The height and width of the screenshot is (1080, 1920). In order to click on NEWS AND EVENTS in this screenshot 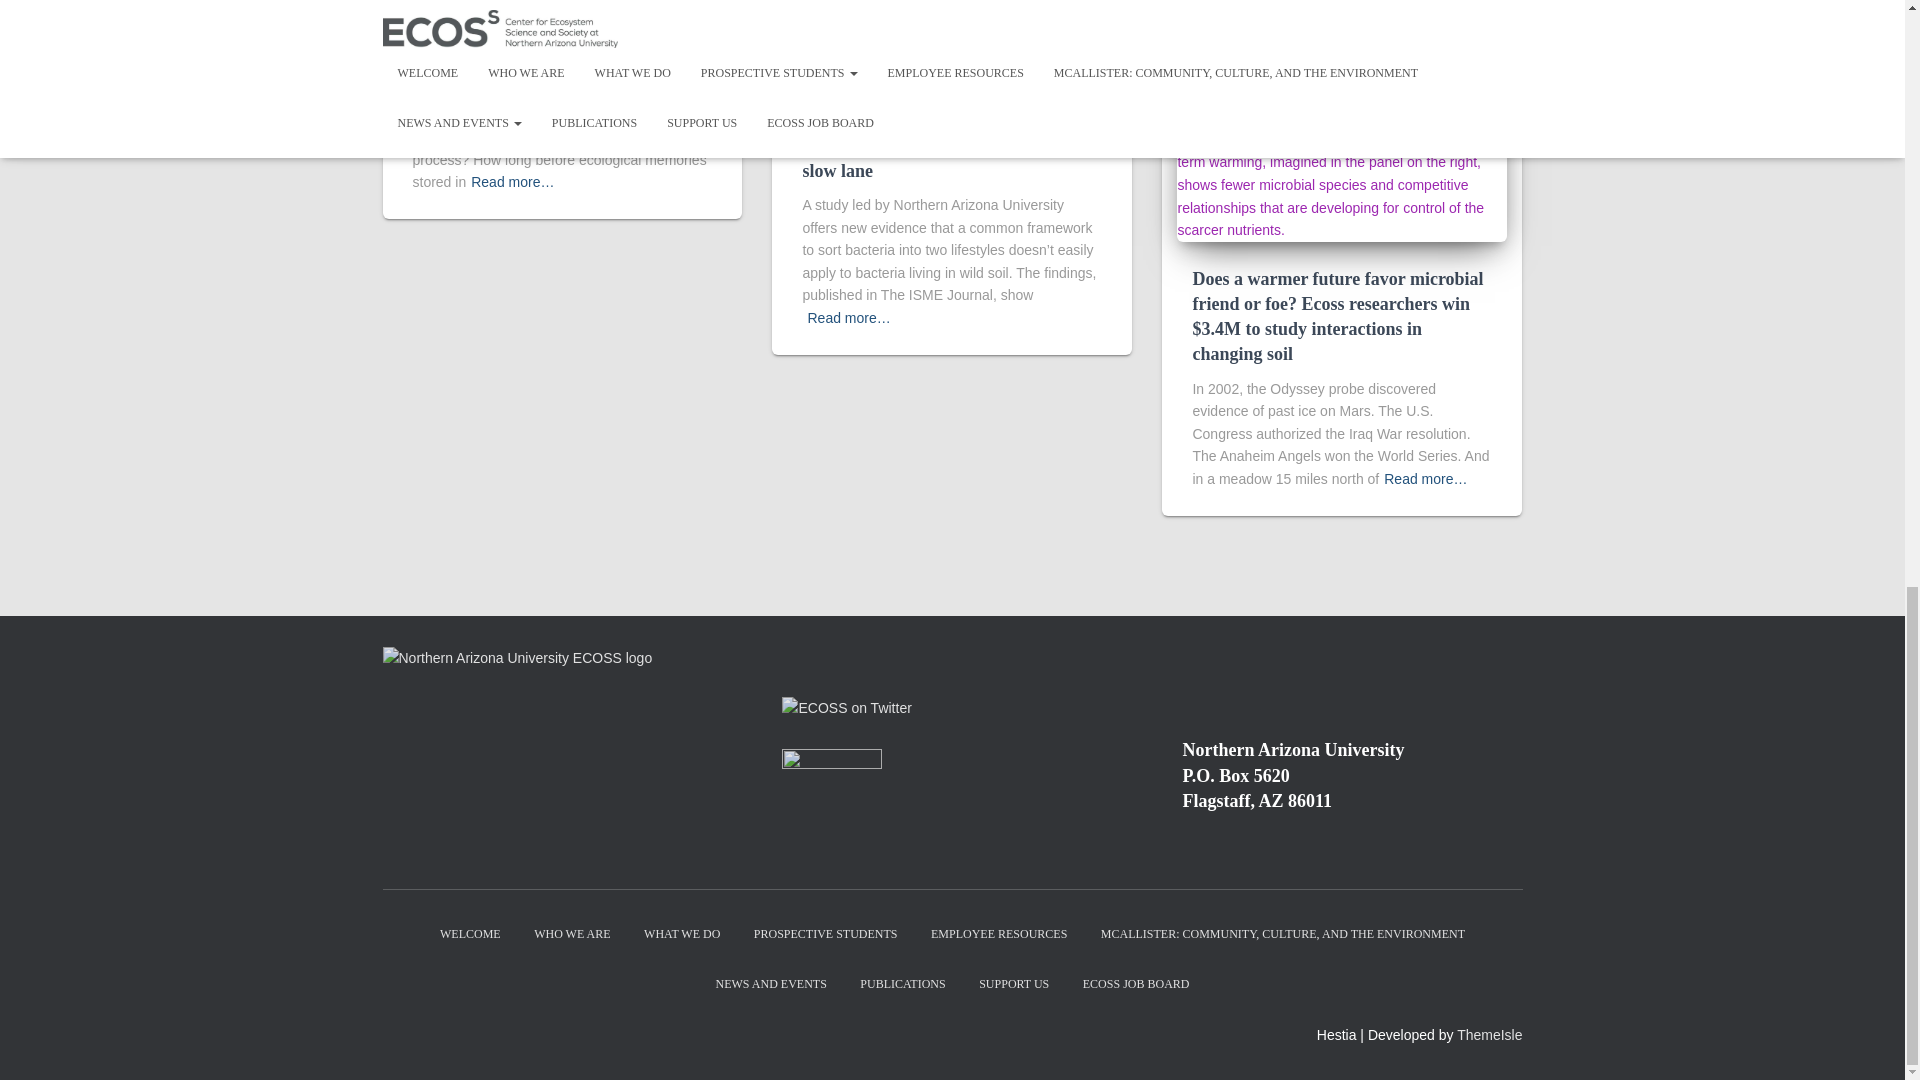, I will do `click(771, 984)`.